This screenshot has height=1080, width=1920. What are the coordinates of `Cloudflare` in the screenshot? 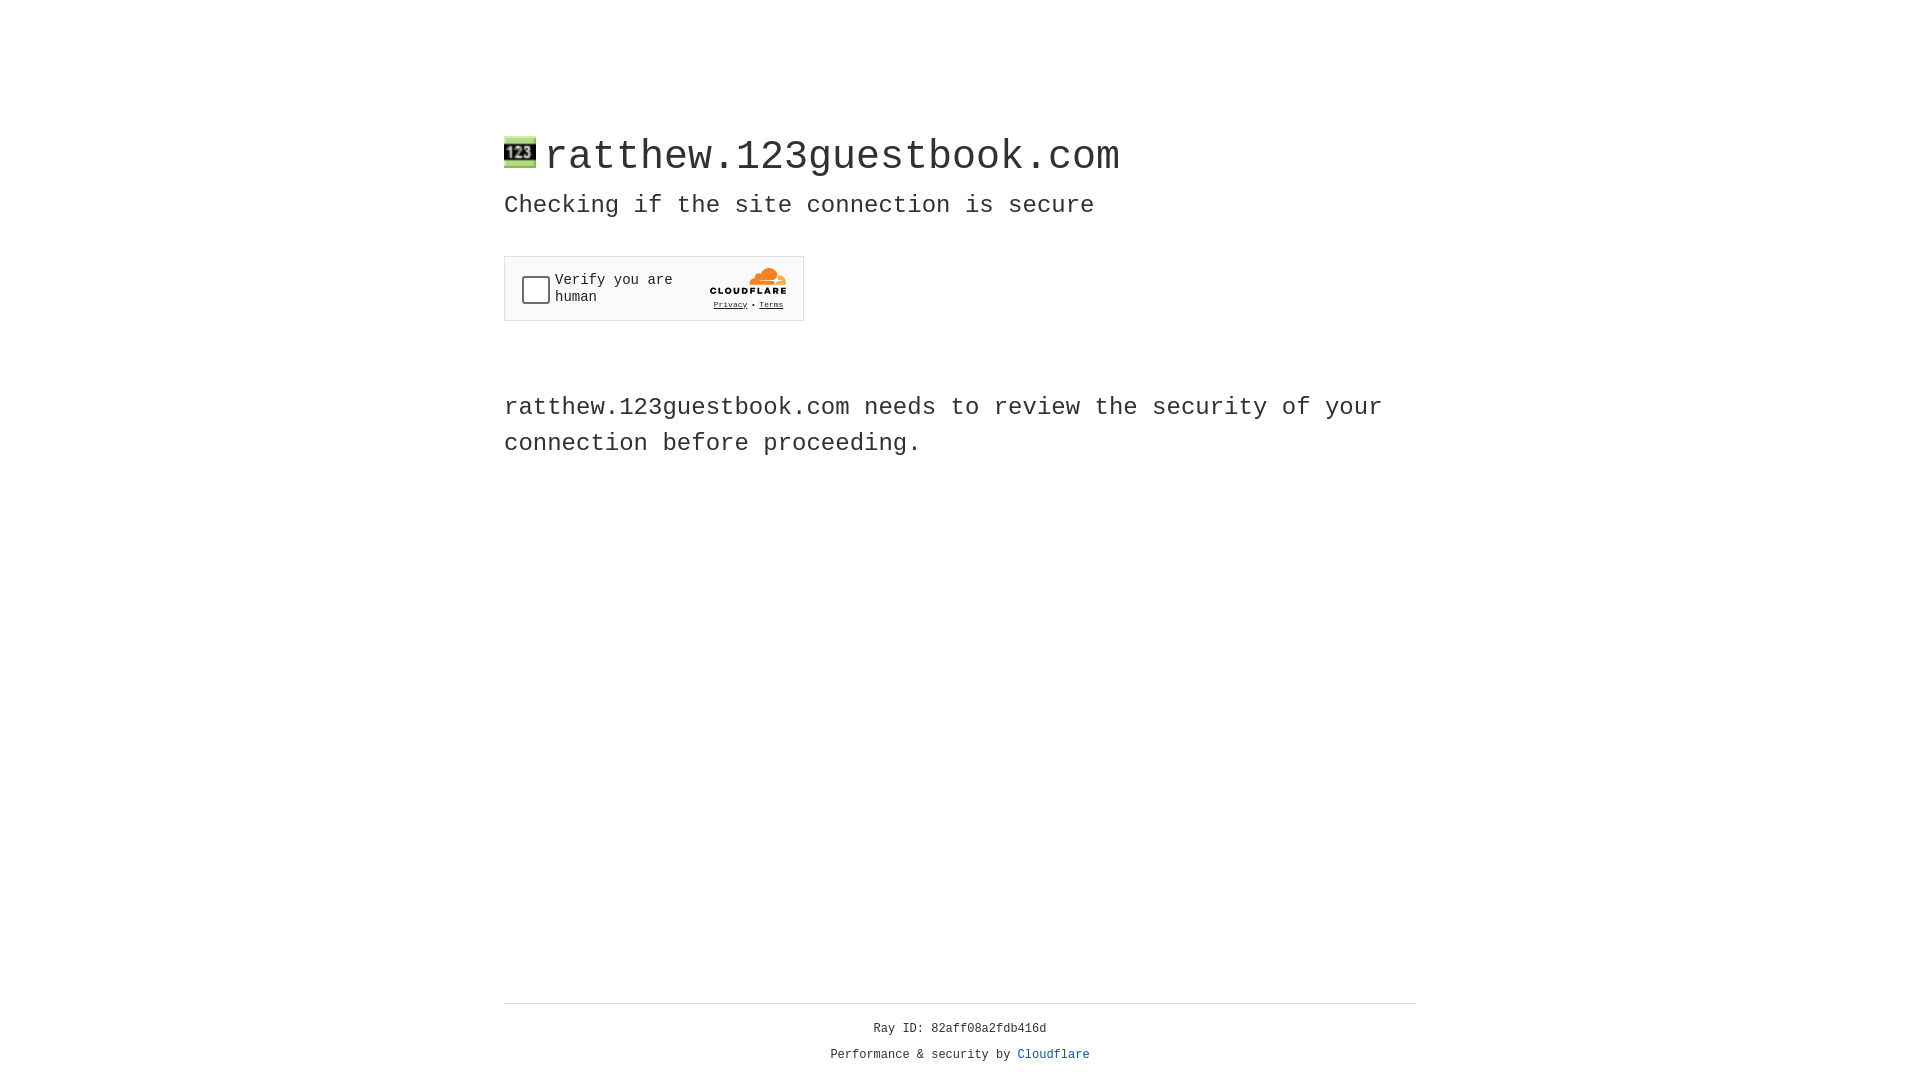 It's located at (1054, 1055).